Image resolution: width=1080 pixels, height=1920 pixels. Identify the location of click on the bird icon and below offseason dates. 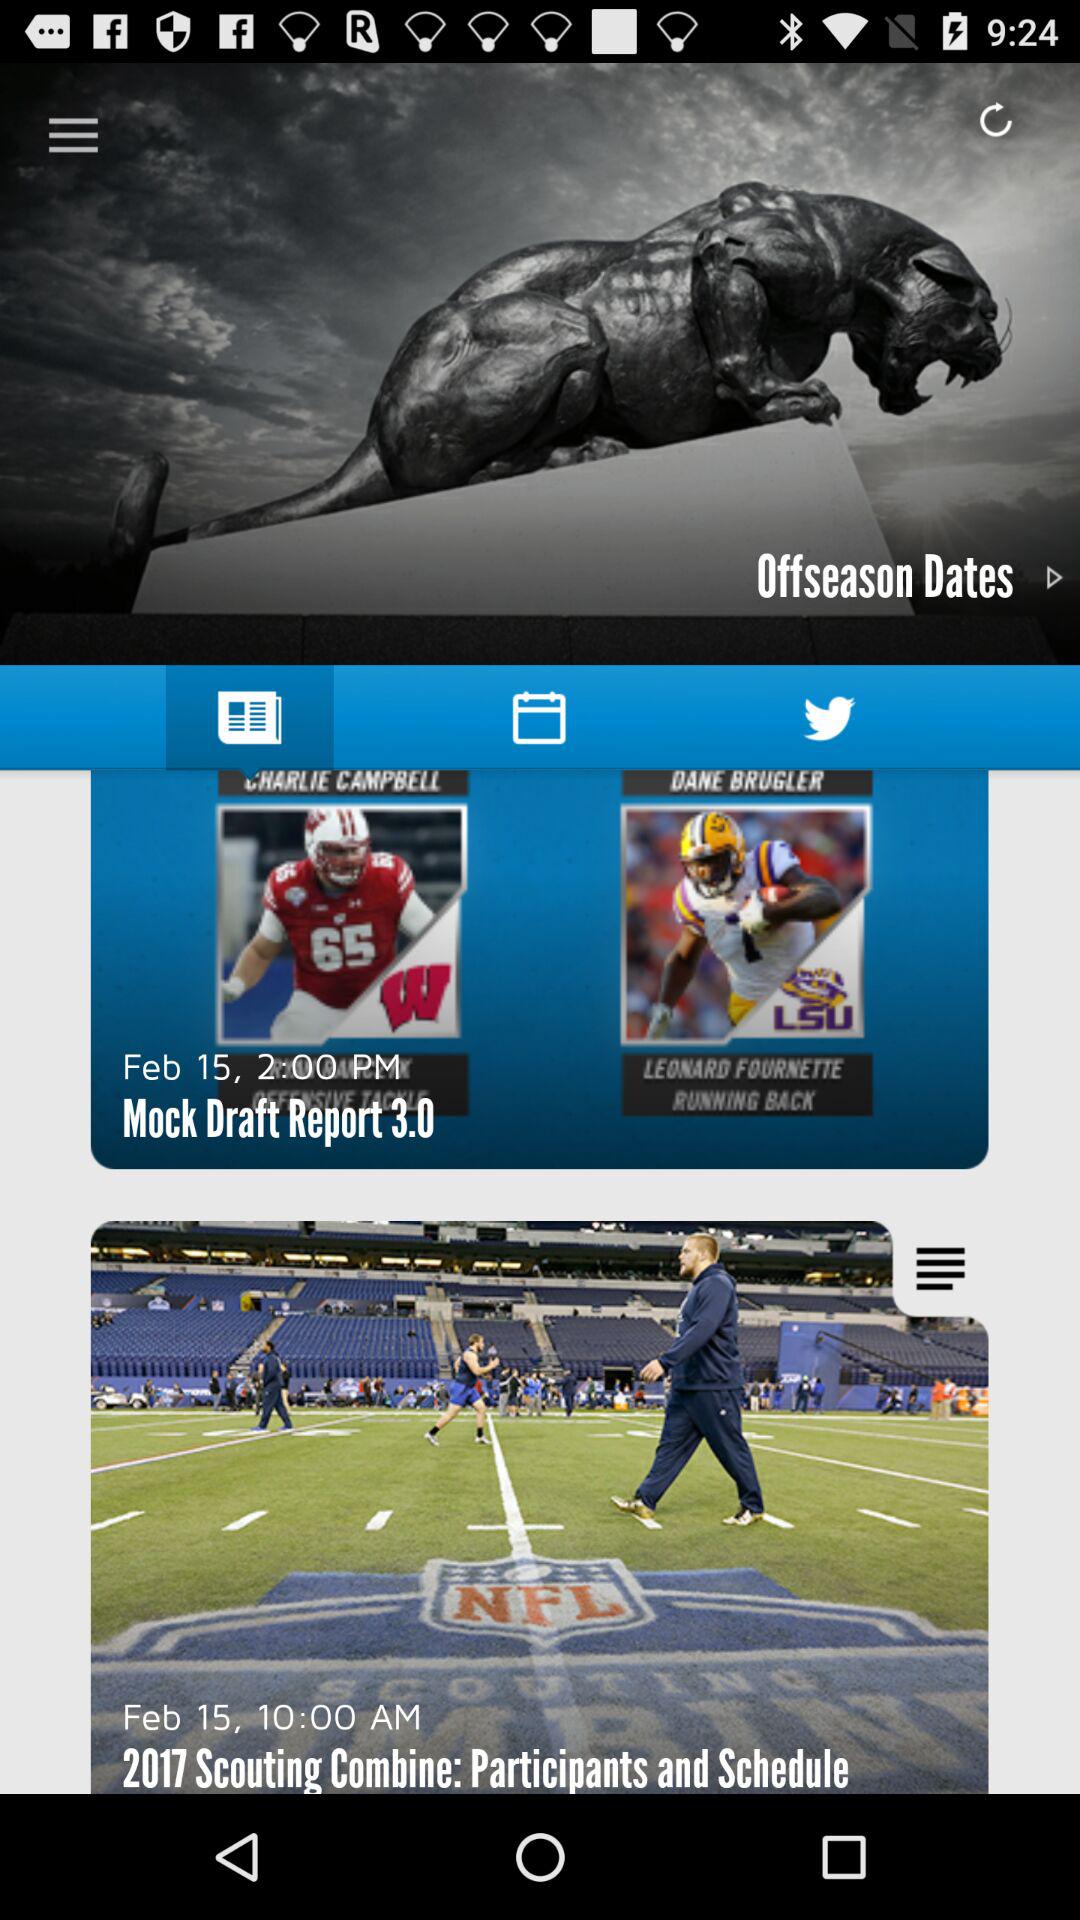
(830, 718).